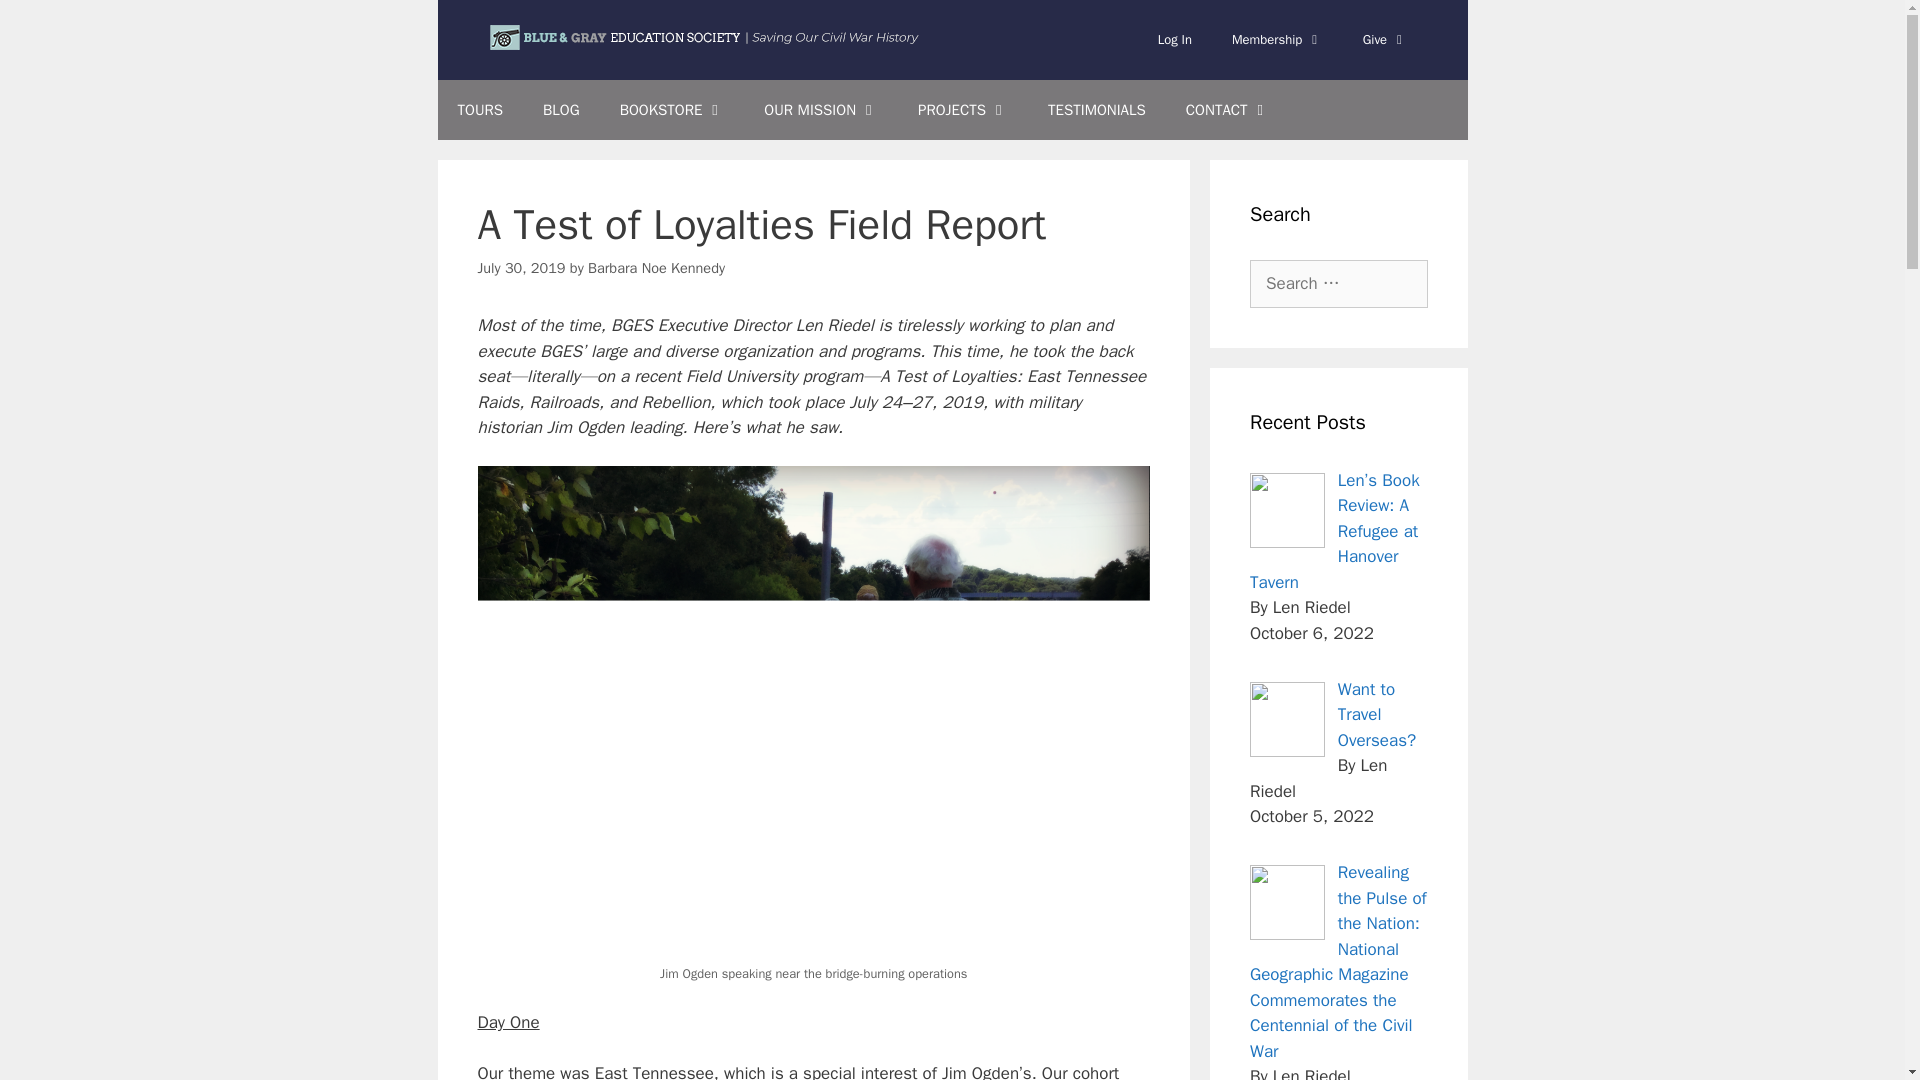  Describe the element at coordinates (672, 110) in the screenshot. I see `BOOKSTORE` at that location.